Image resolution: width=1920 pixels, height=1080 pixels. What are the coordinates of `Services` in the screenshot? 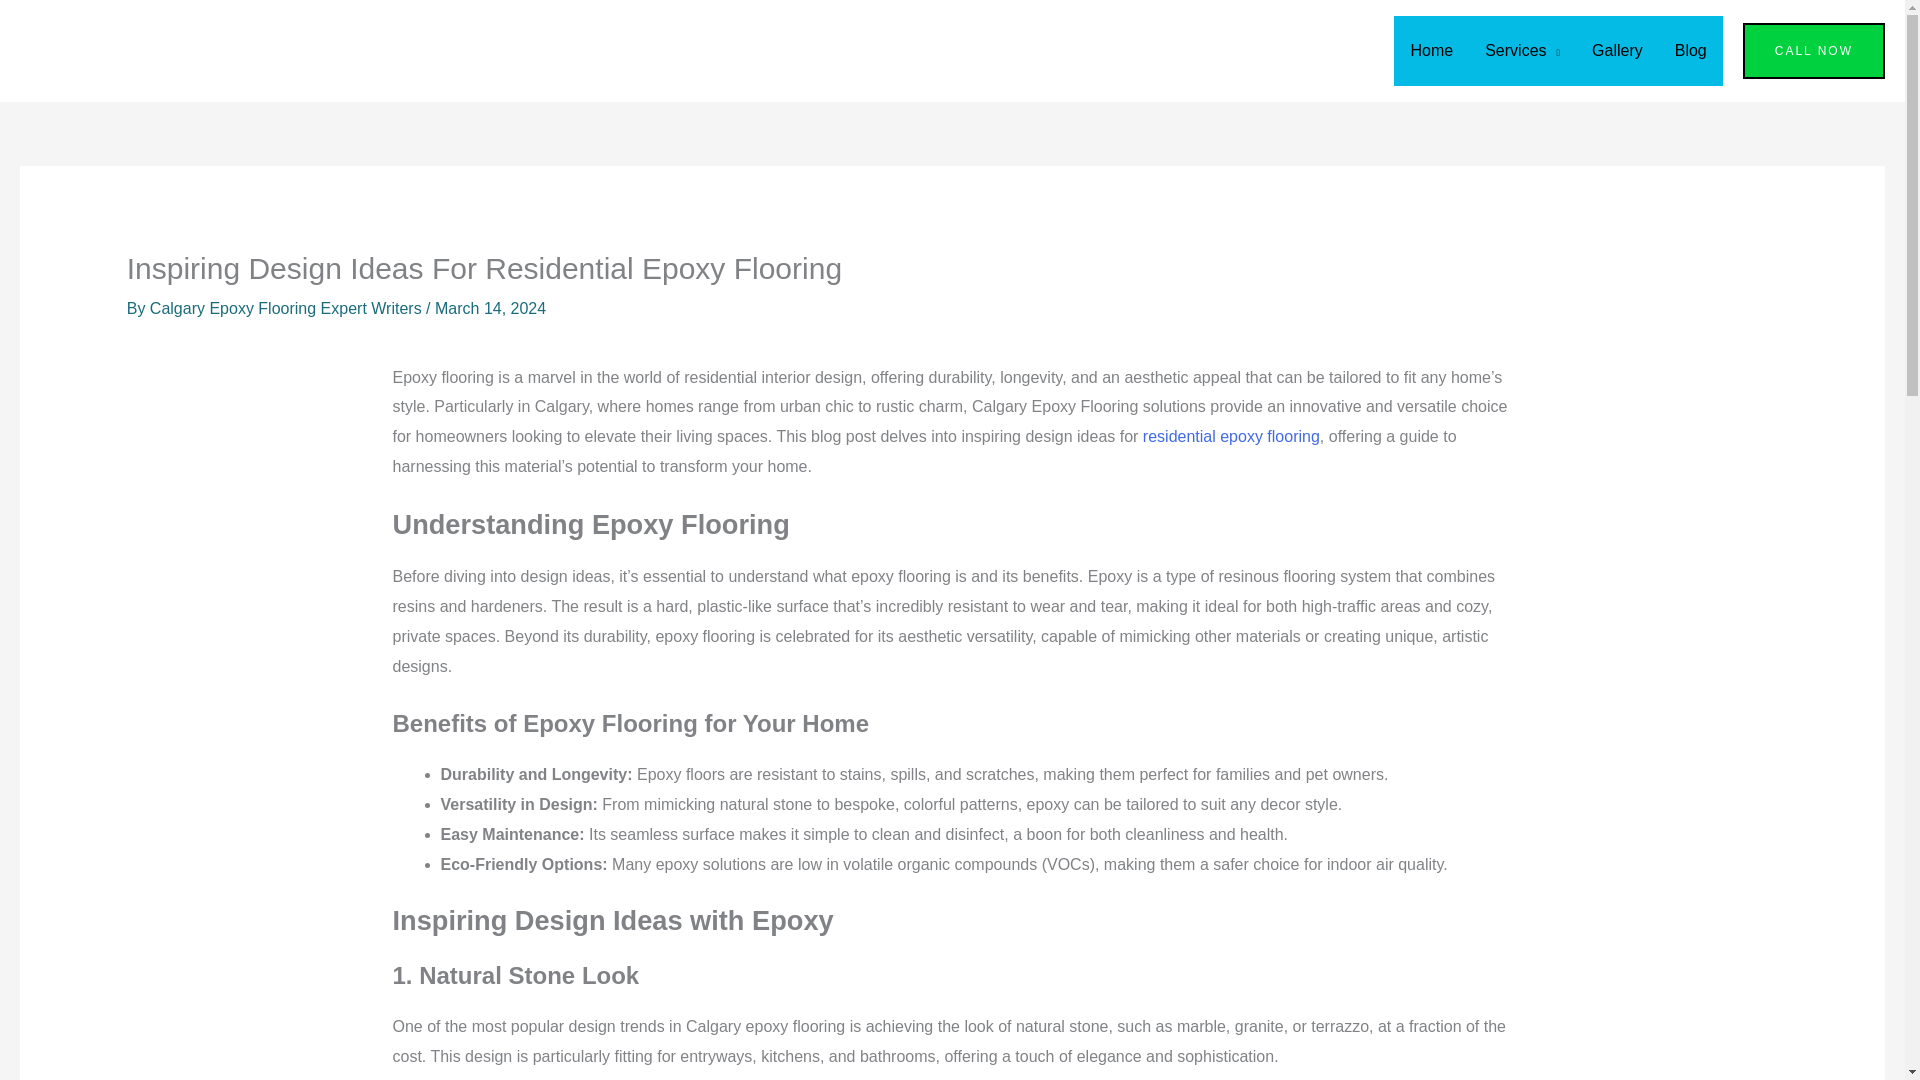 It's located at (1522, 51).